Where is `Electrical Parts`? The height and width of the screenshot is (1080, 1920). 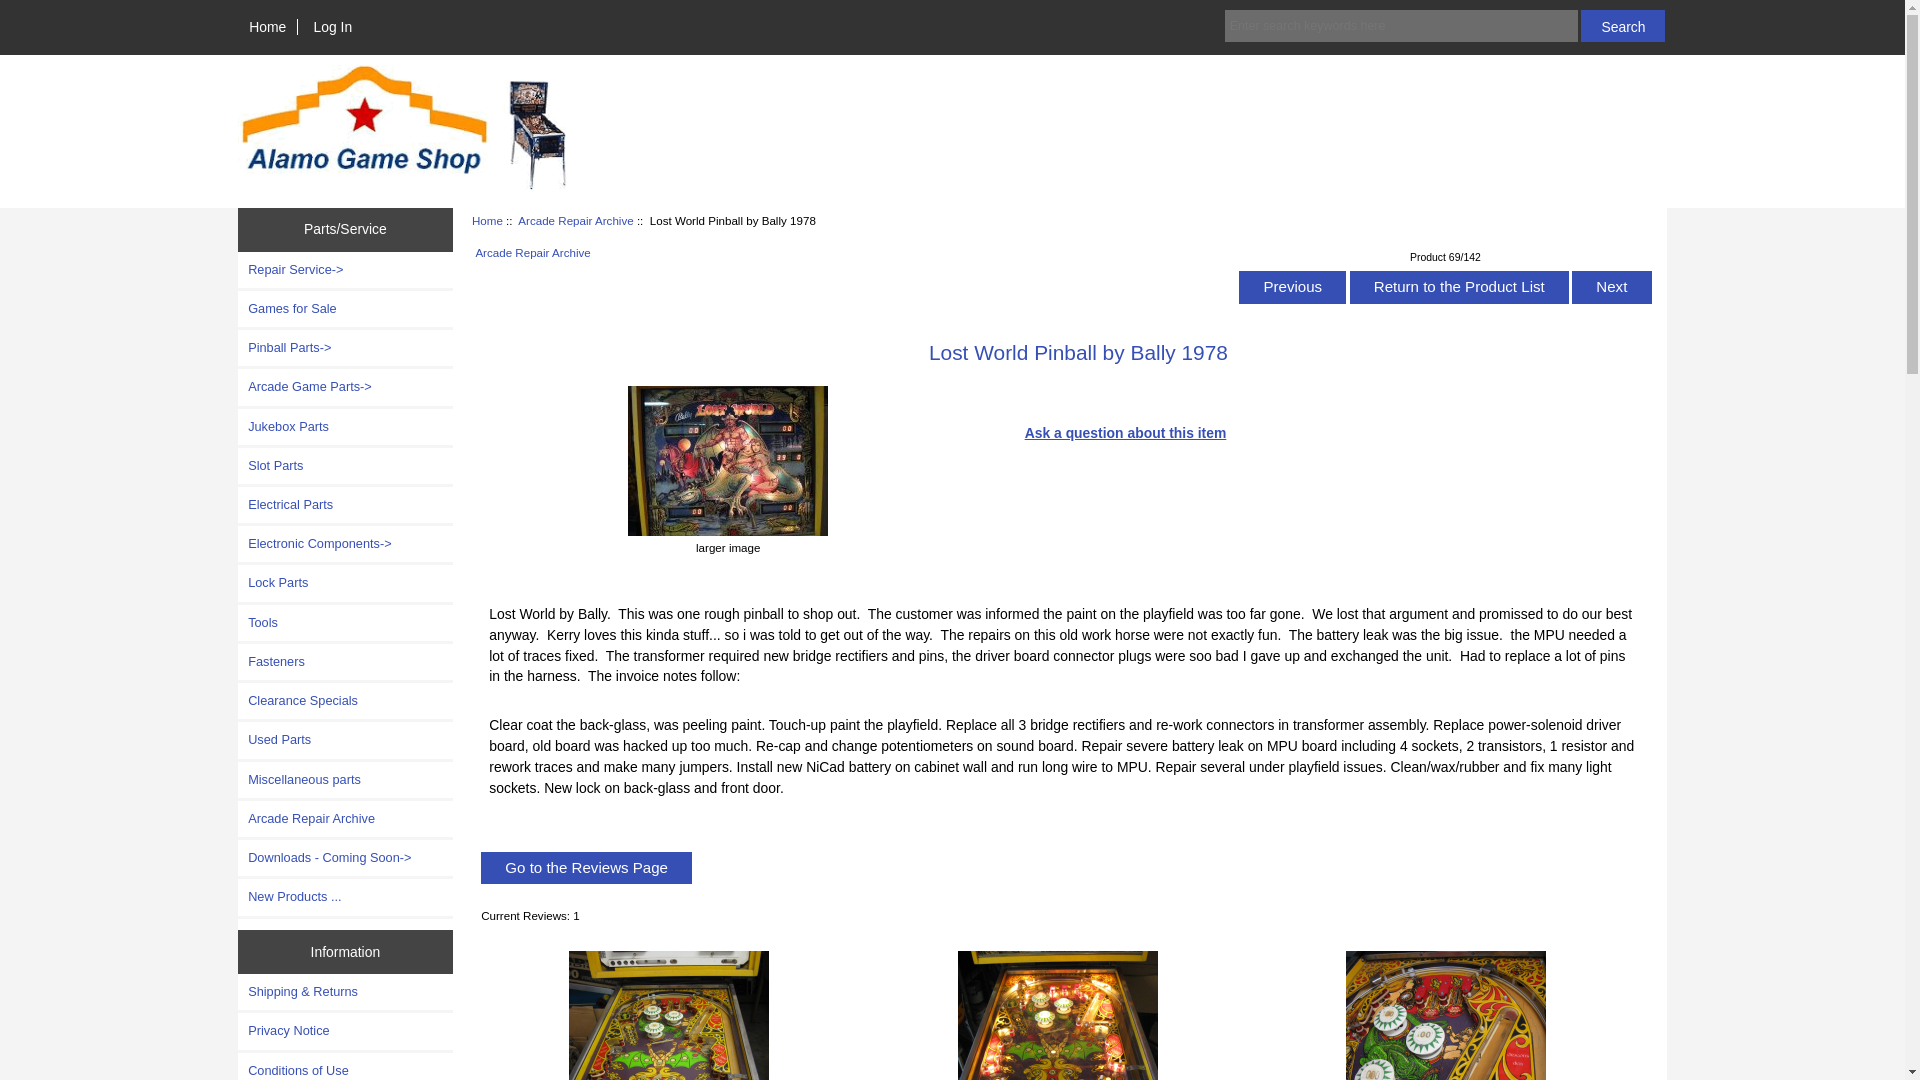
Electrical Parts is located at coordinates (346, 504).